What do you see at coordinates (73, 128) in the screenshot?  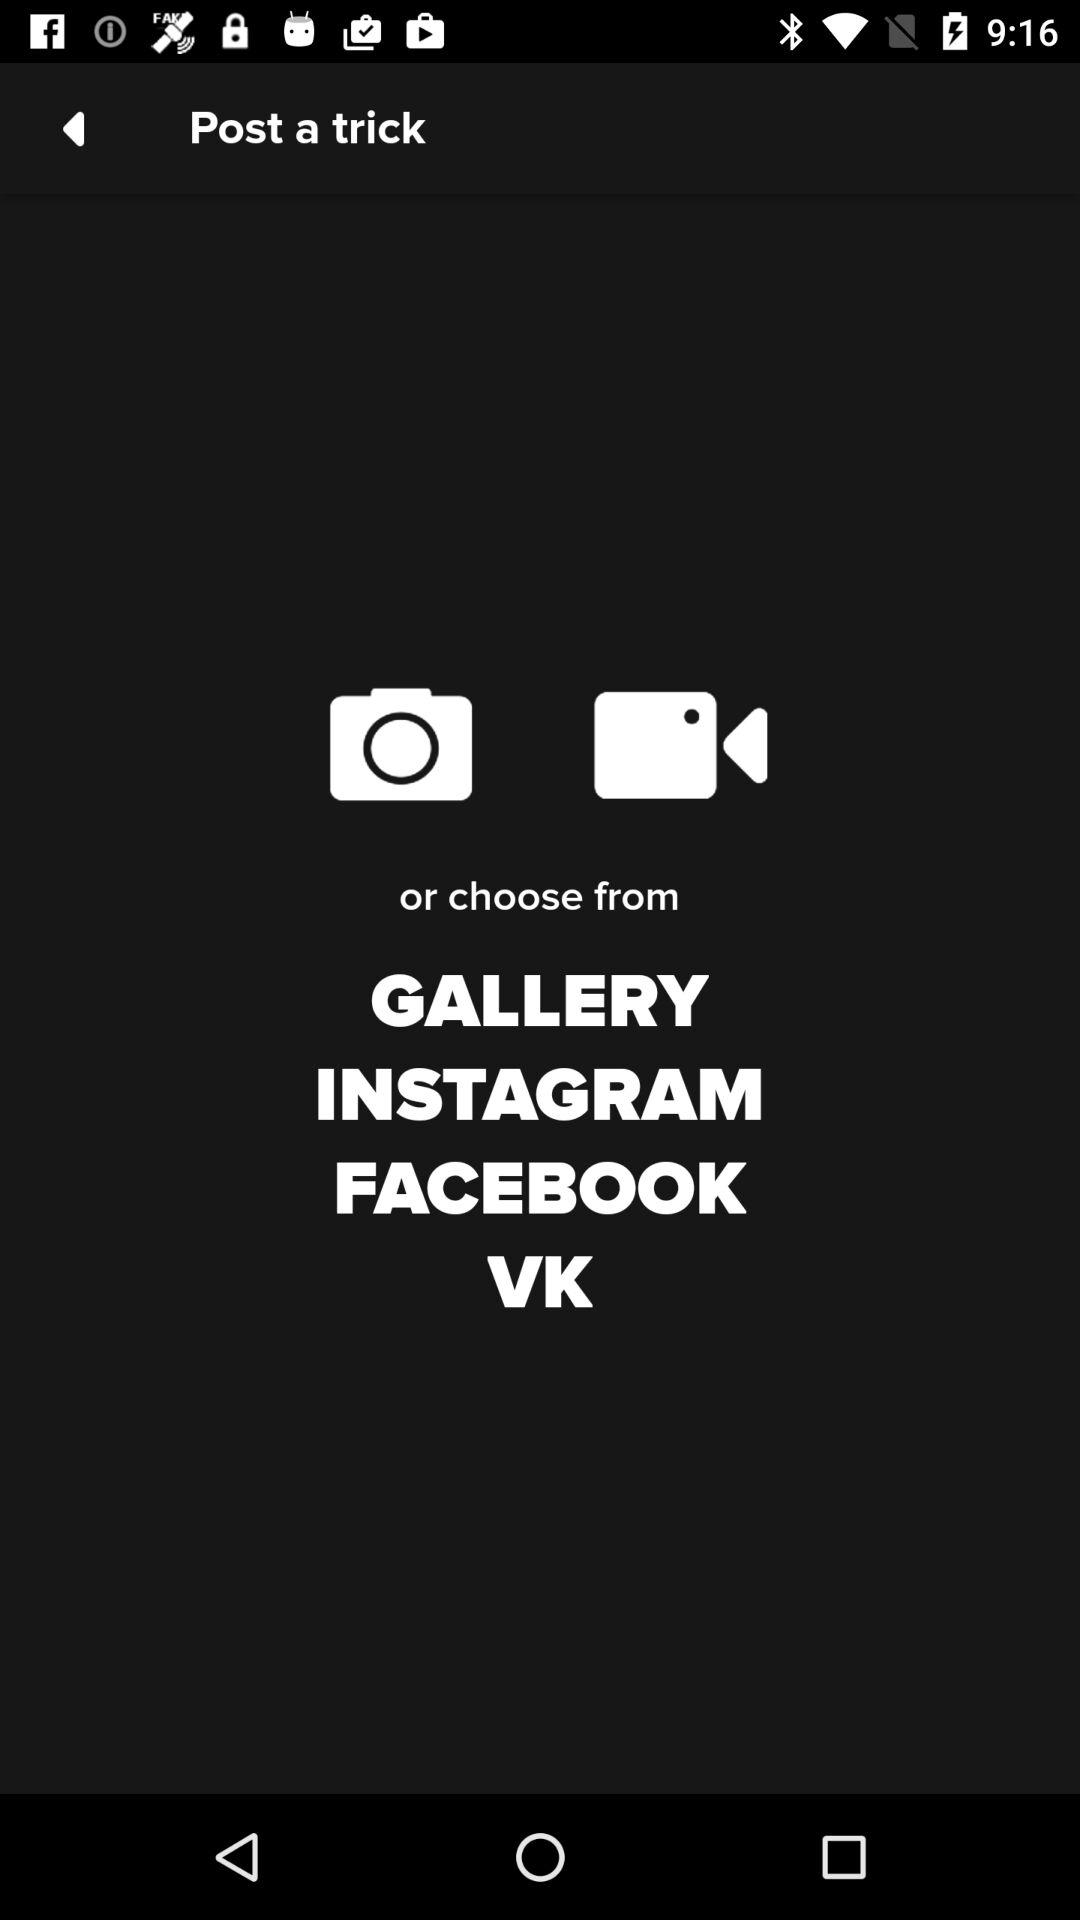 I see `choose icon to the left of post a trick item` at bounding box center [73, 128].